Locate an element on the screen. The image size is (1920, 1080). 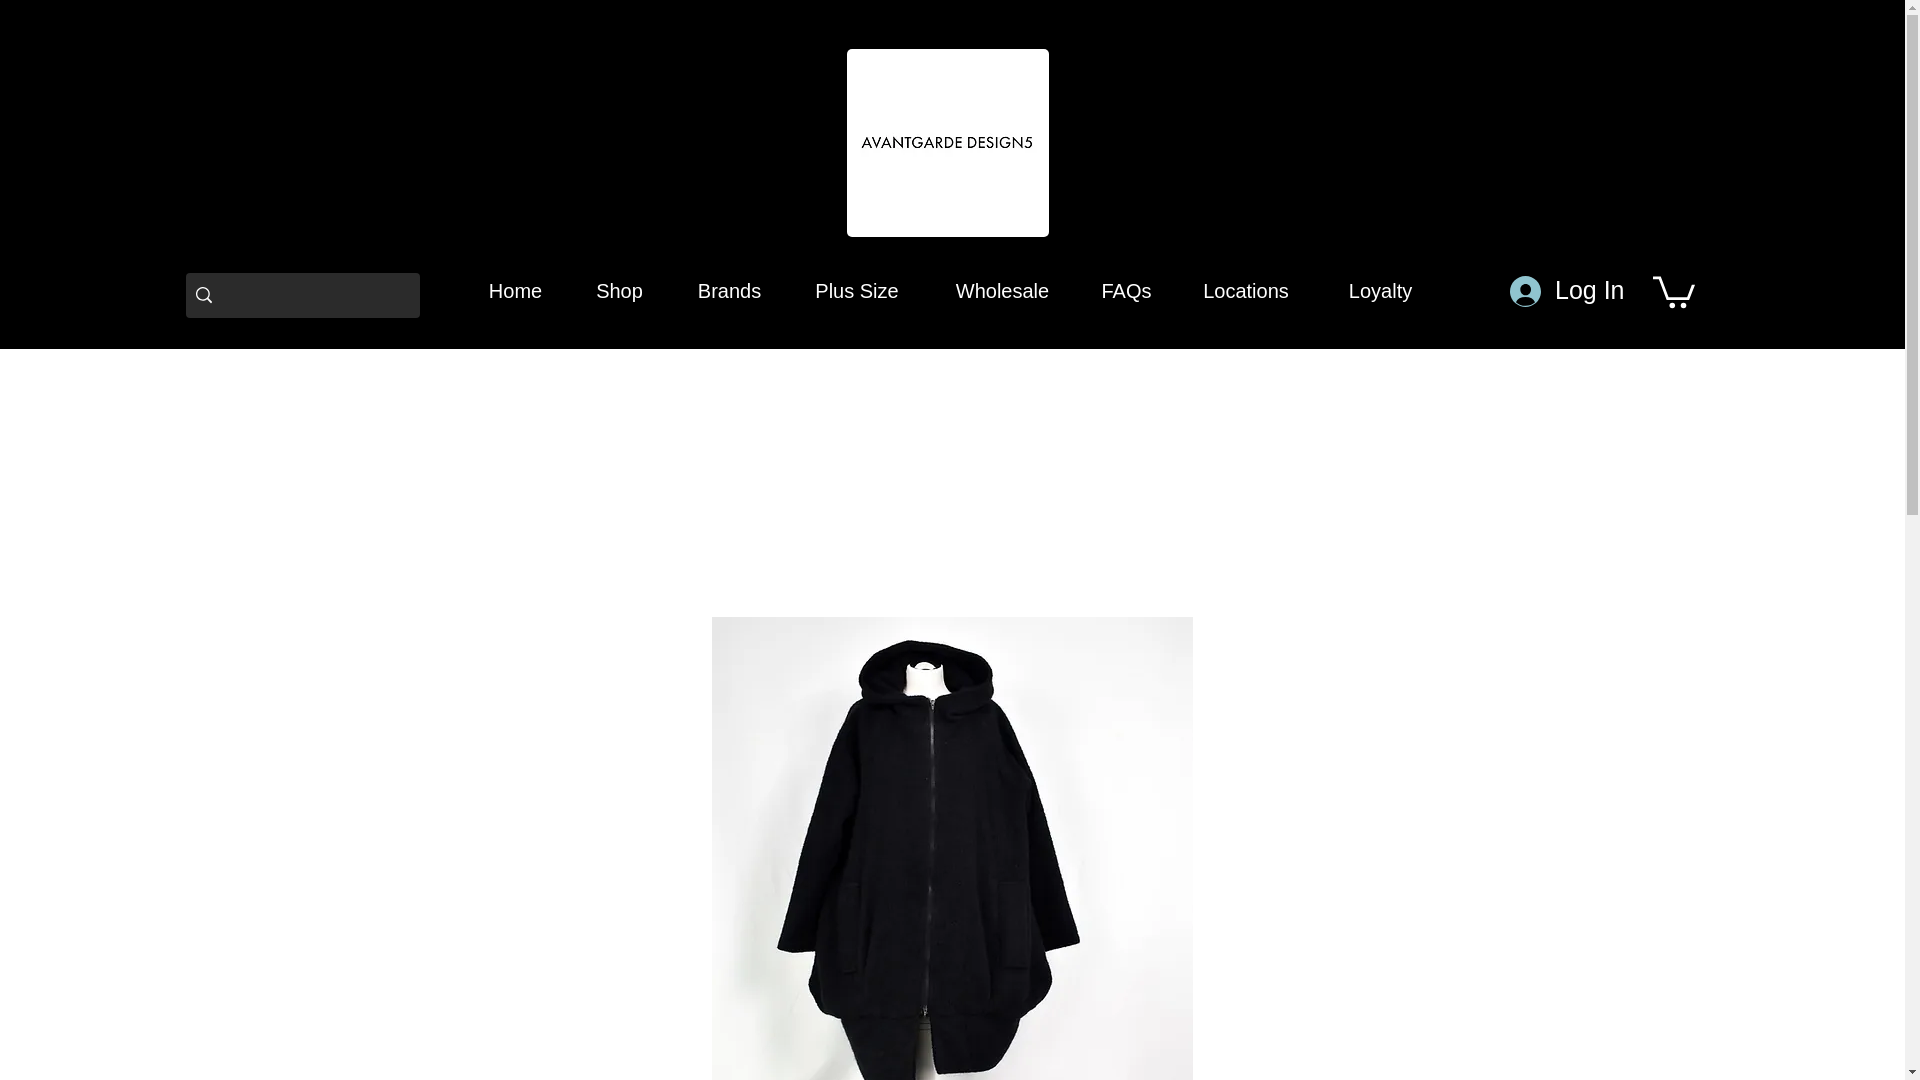
Locations is located at coordinates (1246, 290).